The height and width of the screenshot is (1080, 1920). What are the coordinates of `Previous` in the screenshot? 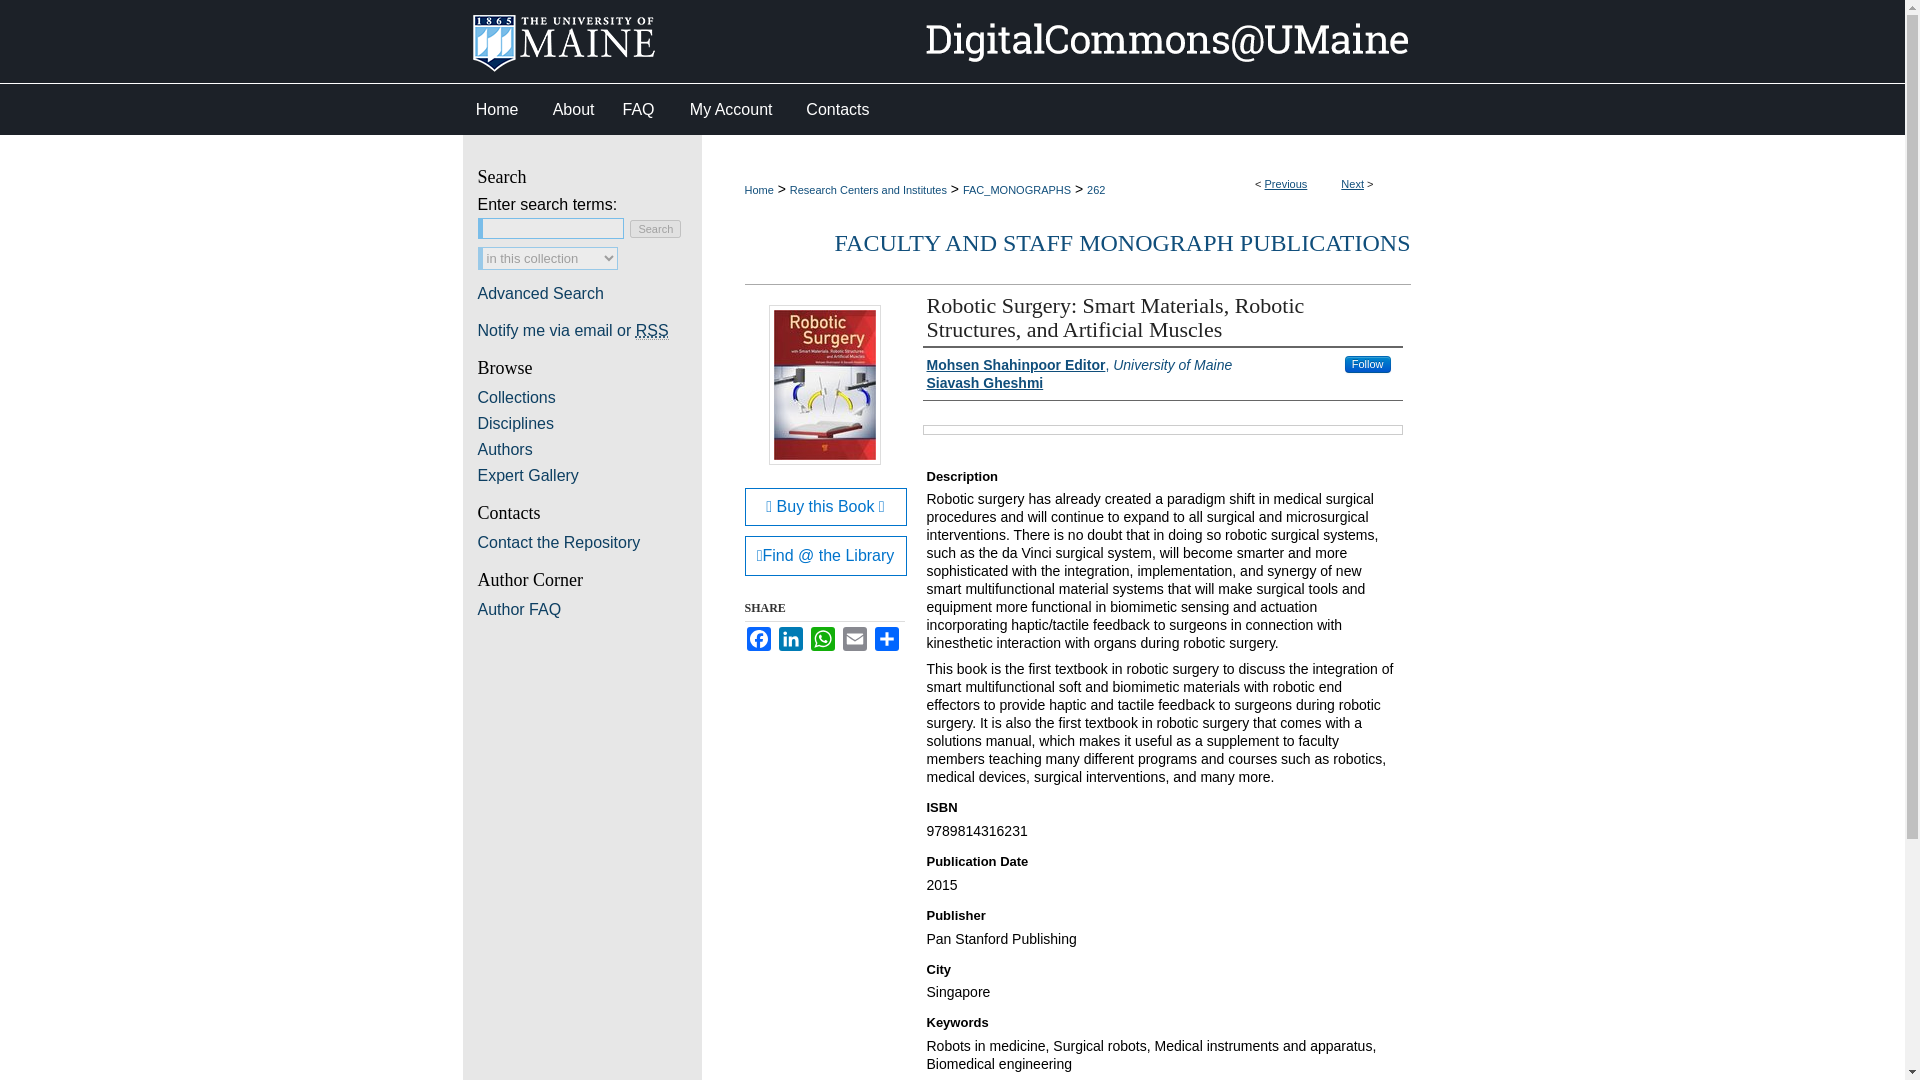 It's located at (1286, 184).